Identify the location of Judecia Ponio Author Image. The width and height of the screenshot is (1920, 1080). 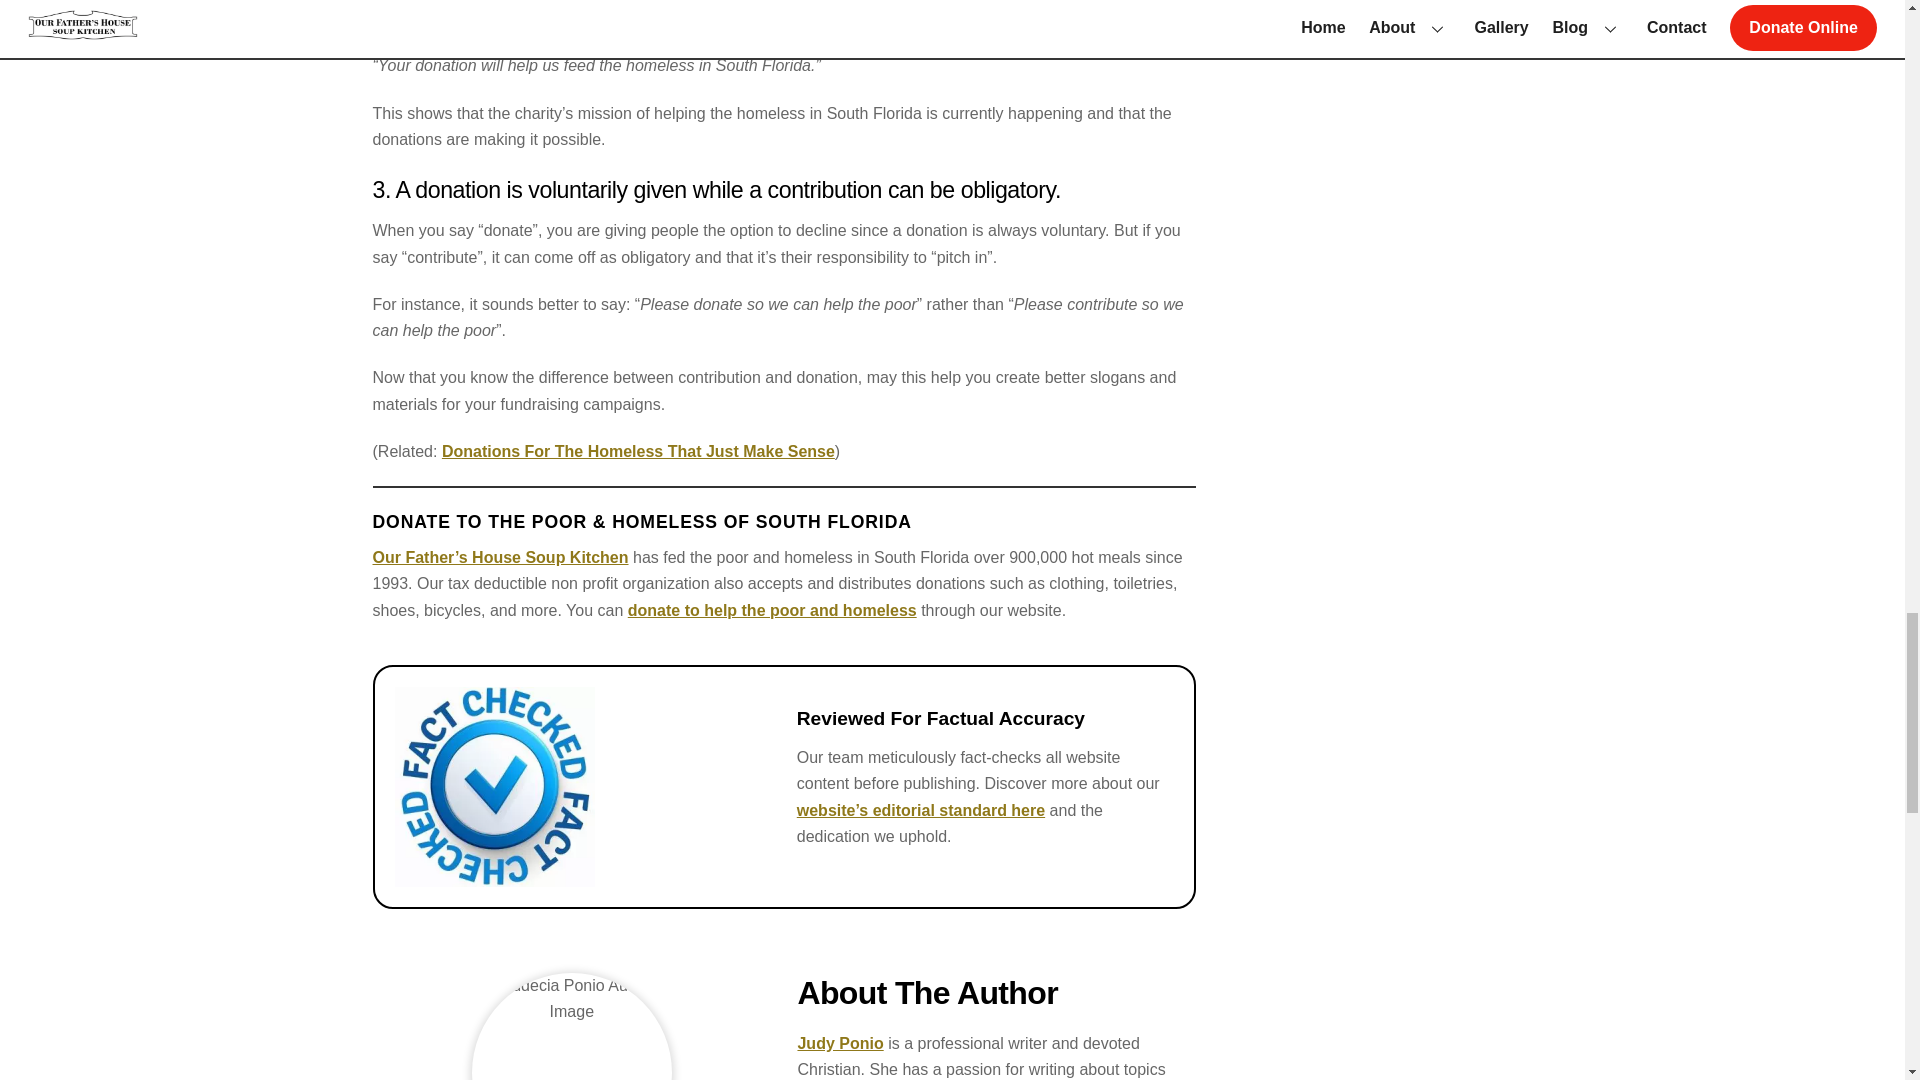
(572, 1026).